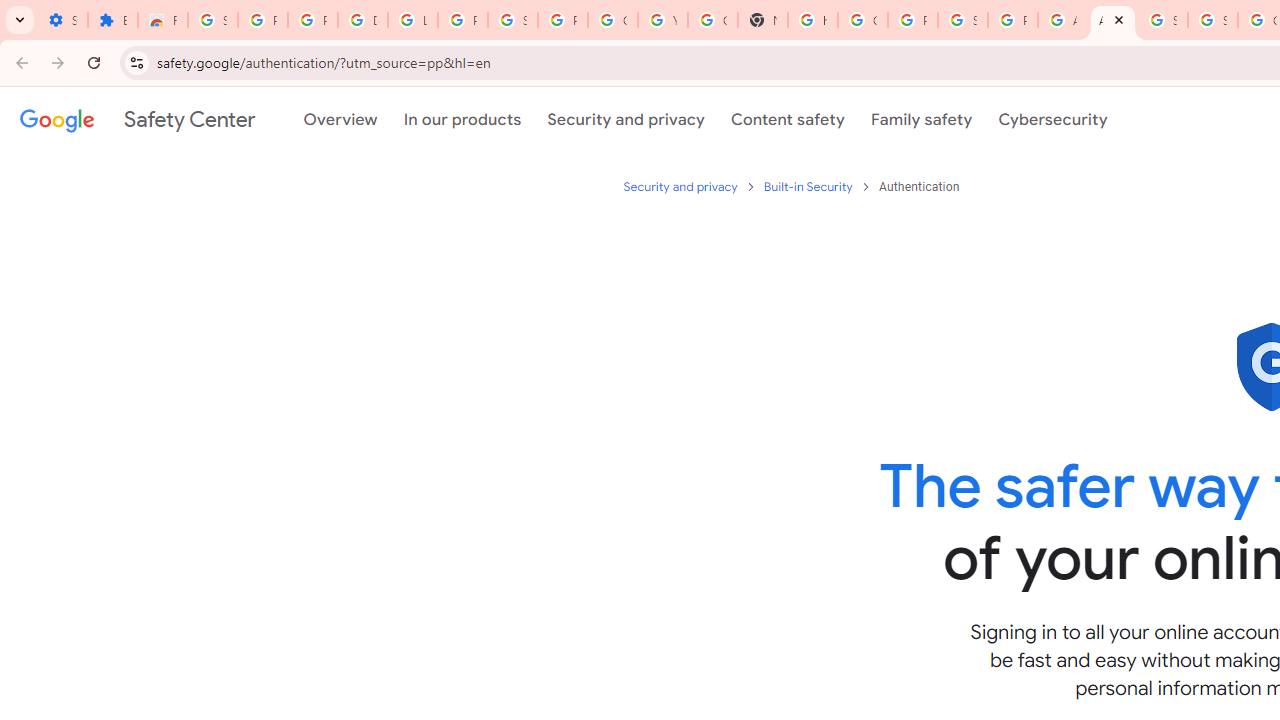 Image resolution: width=1280 pixels, height=720 pixels. What do you see at coordinates (512, 20) in the screenshot?
I see `Sign in - Google Accounts` at bounding box center [512, 20].